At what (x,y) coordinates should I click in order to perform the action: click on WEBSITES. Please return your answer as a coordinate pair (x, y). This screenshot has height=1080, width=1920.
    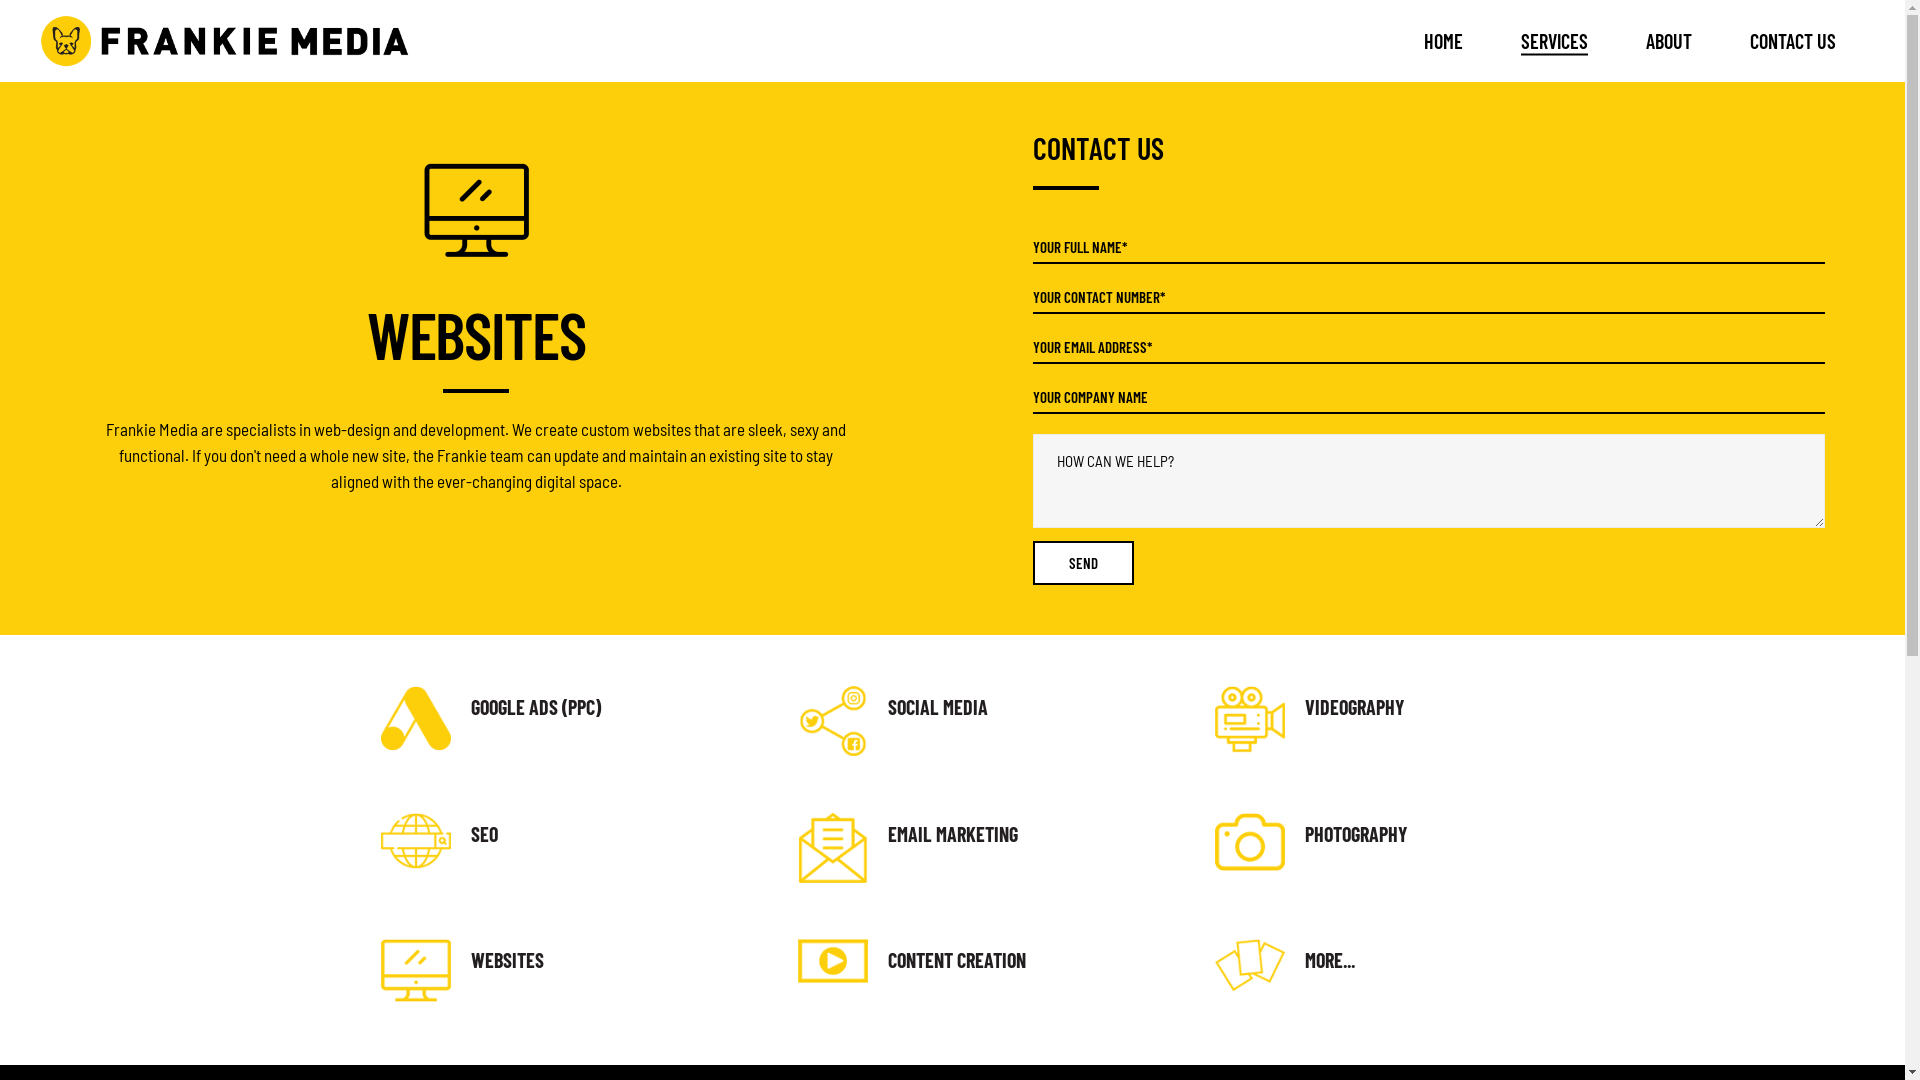
    Looking at the image, I should click on (506, 960).